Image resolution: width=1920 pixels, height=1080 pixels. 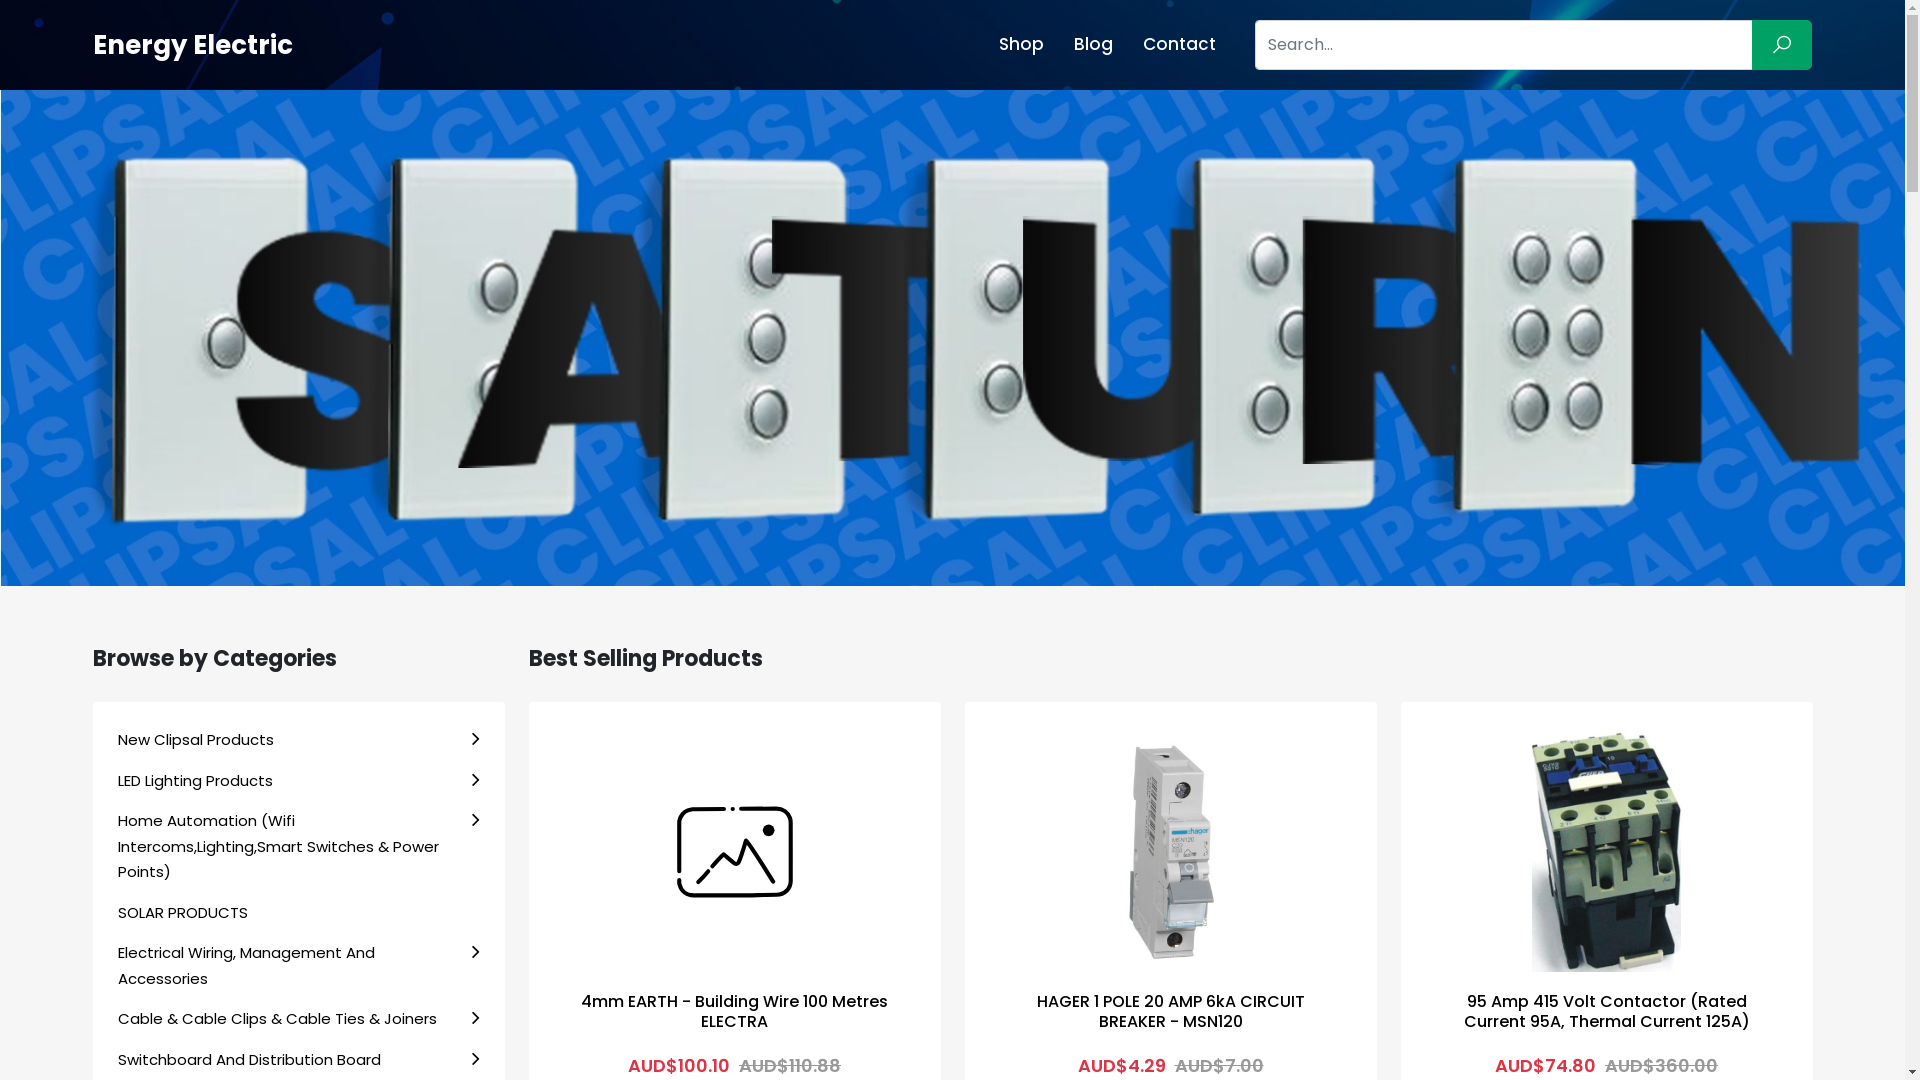 What do you see at coordinates (1171, 852) in the screenshot?
I see `HAGER 1 POLE 20 AMP 6kA CIRCUIT BREAKER - MSN120` at bounding box center [1171, 852].